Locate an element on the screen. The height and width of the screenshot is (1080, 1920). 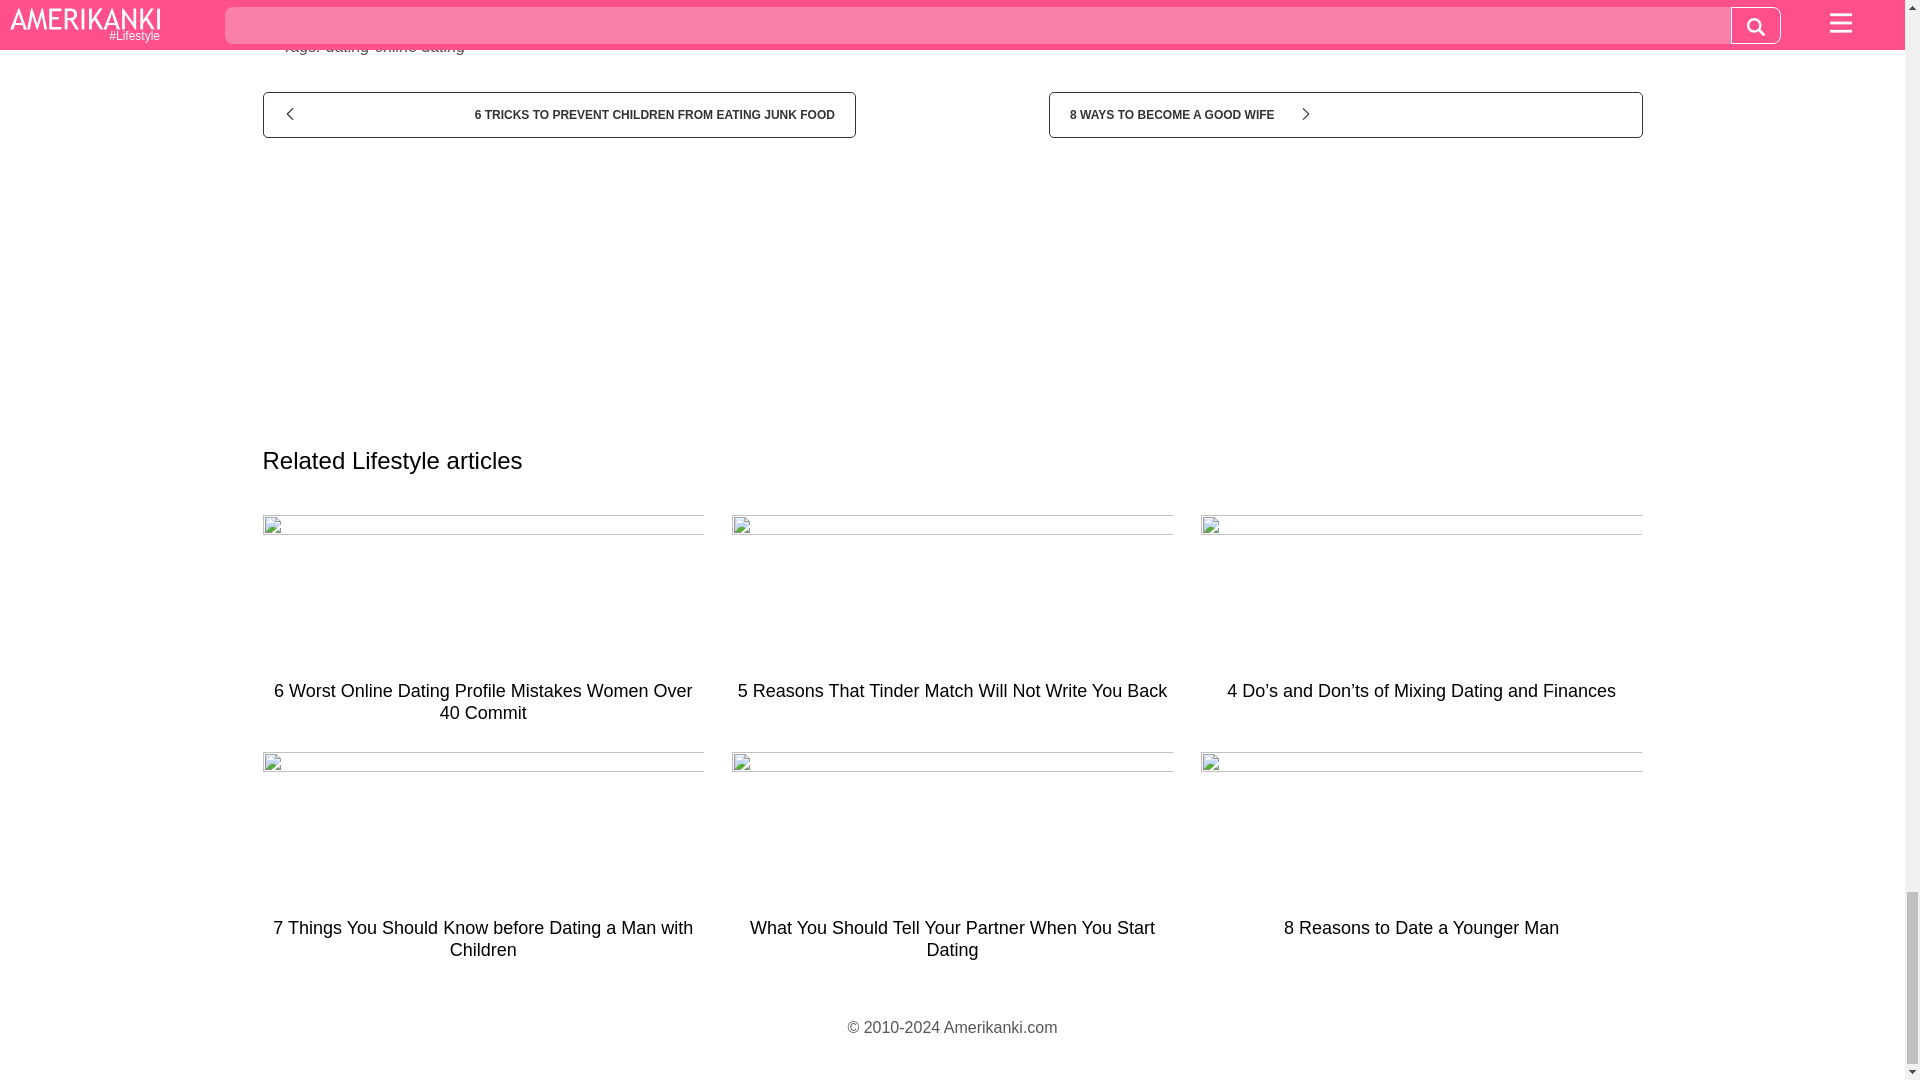
6 Tricks to Prevent Children from Eating Junk Food is located at coordinates (558, 114).